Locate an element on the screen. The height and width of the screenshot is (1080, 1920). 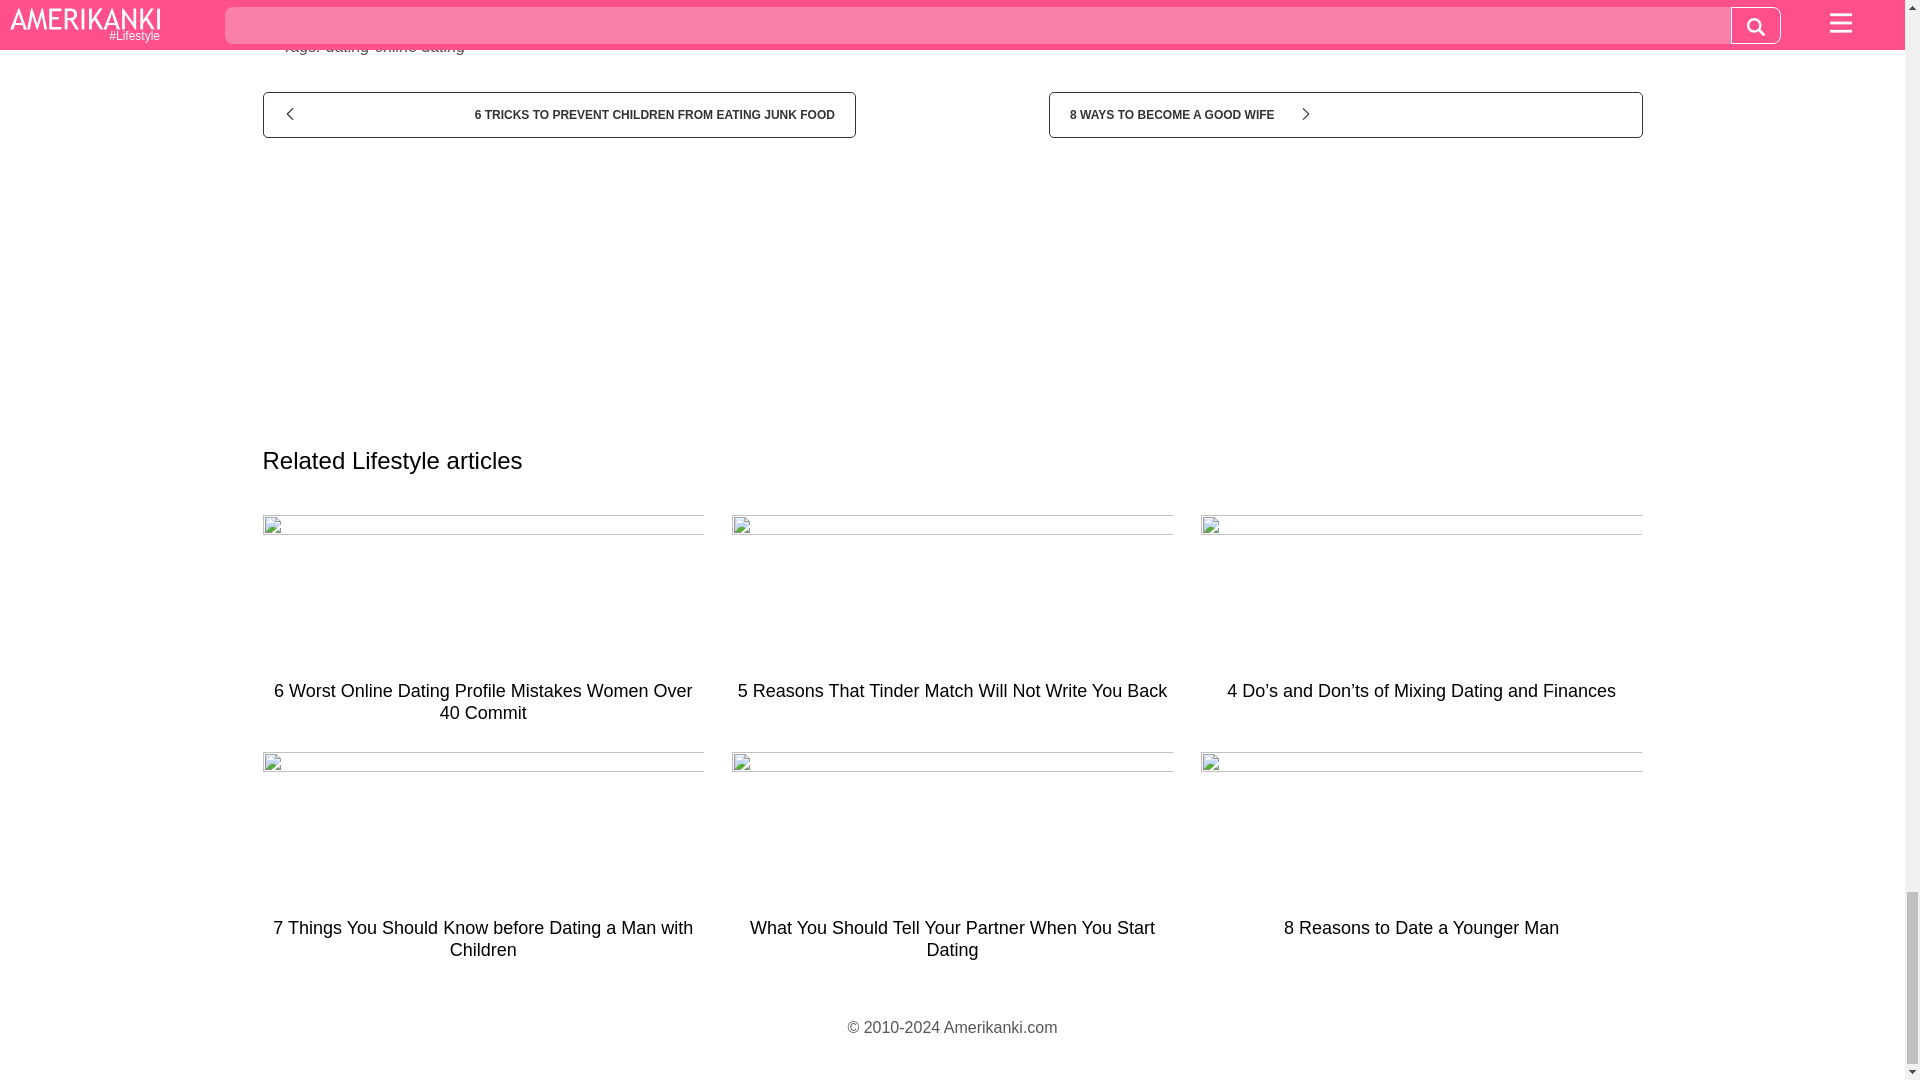
6 Tricks to Prevent Children from Eating Junk Food is located at coordinates (558, 114).